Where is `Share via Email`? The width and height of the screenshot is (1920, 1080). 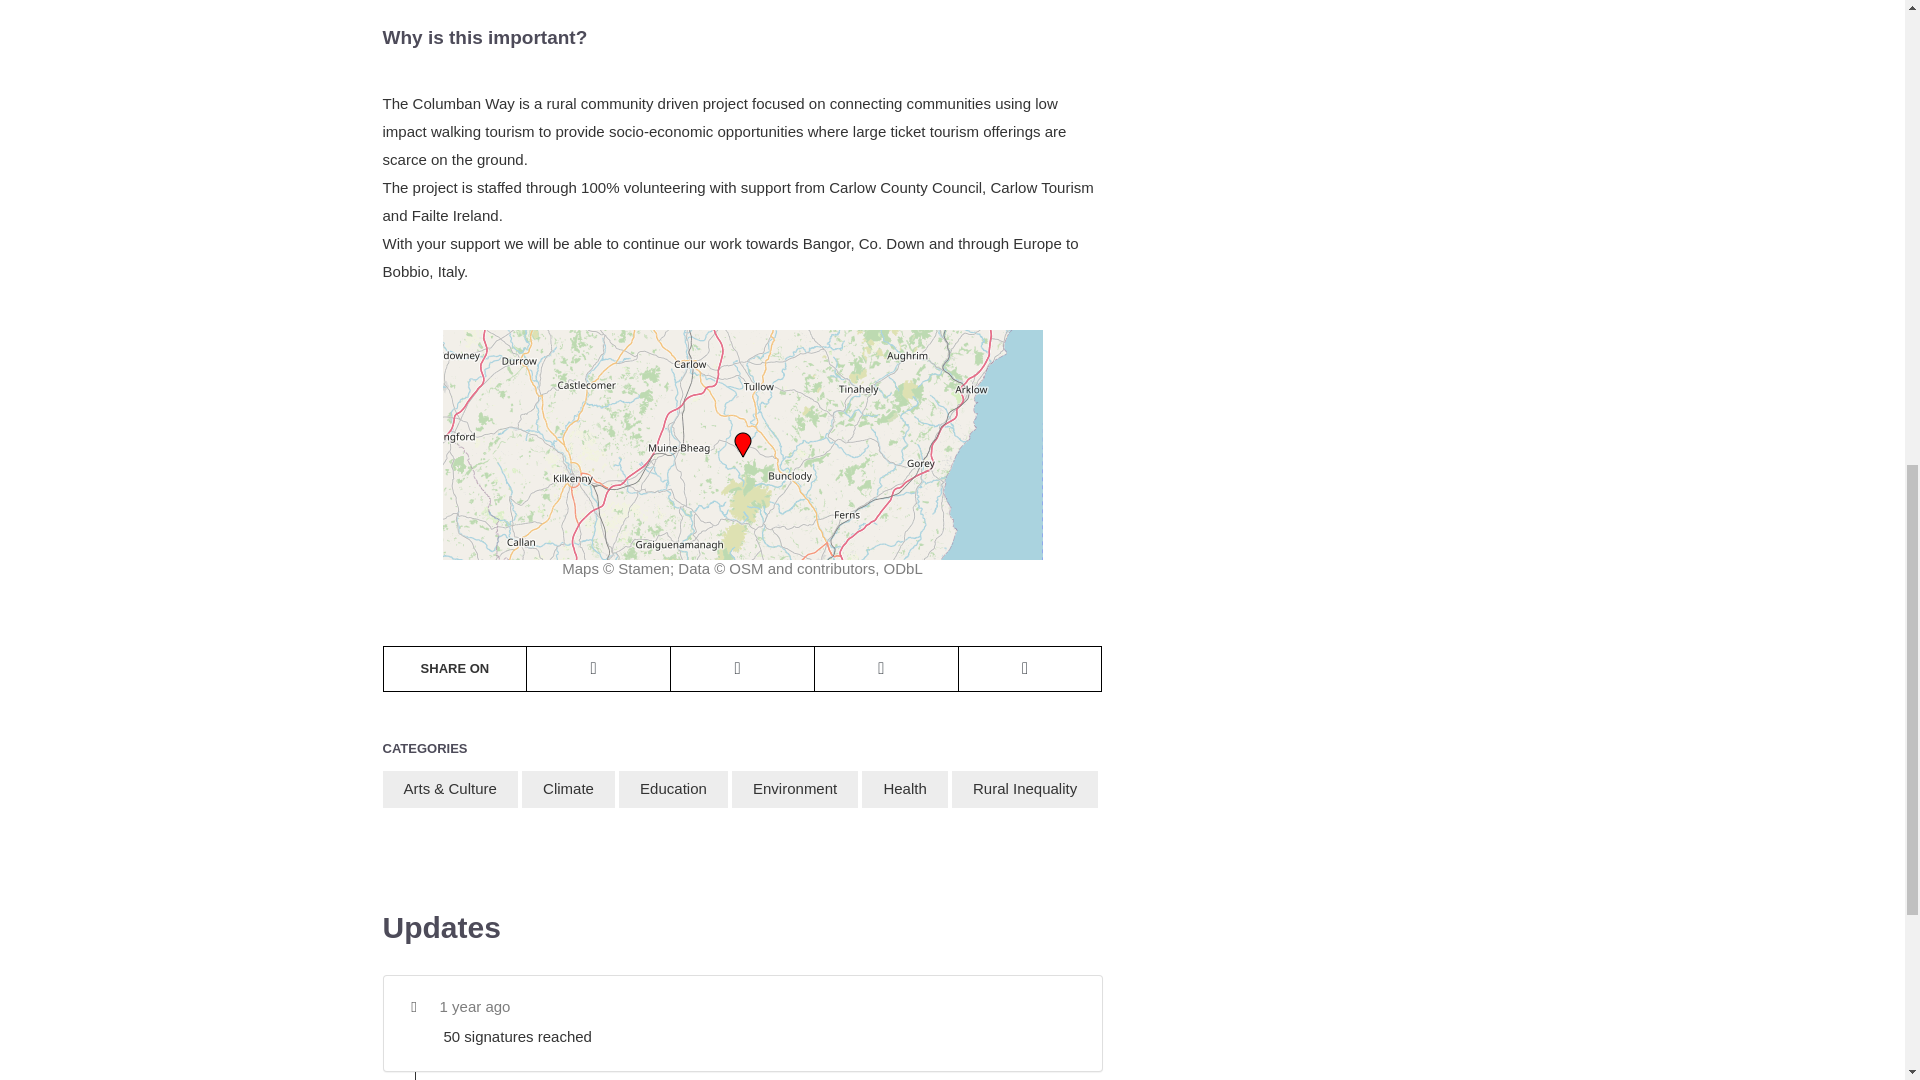
Share via Email is located at coordinates (1030, 668).